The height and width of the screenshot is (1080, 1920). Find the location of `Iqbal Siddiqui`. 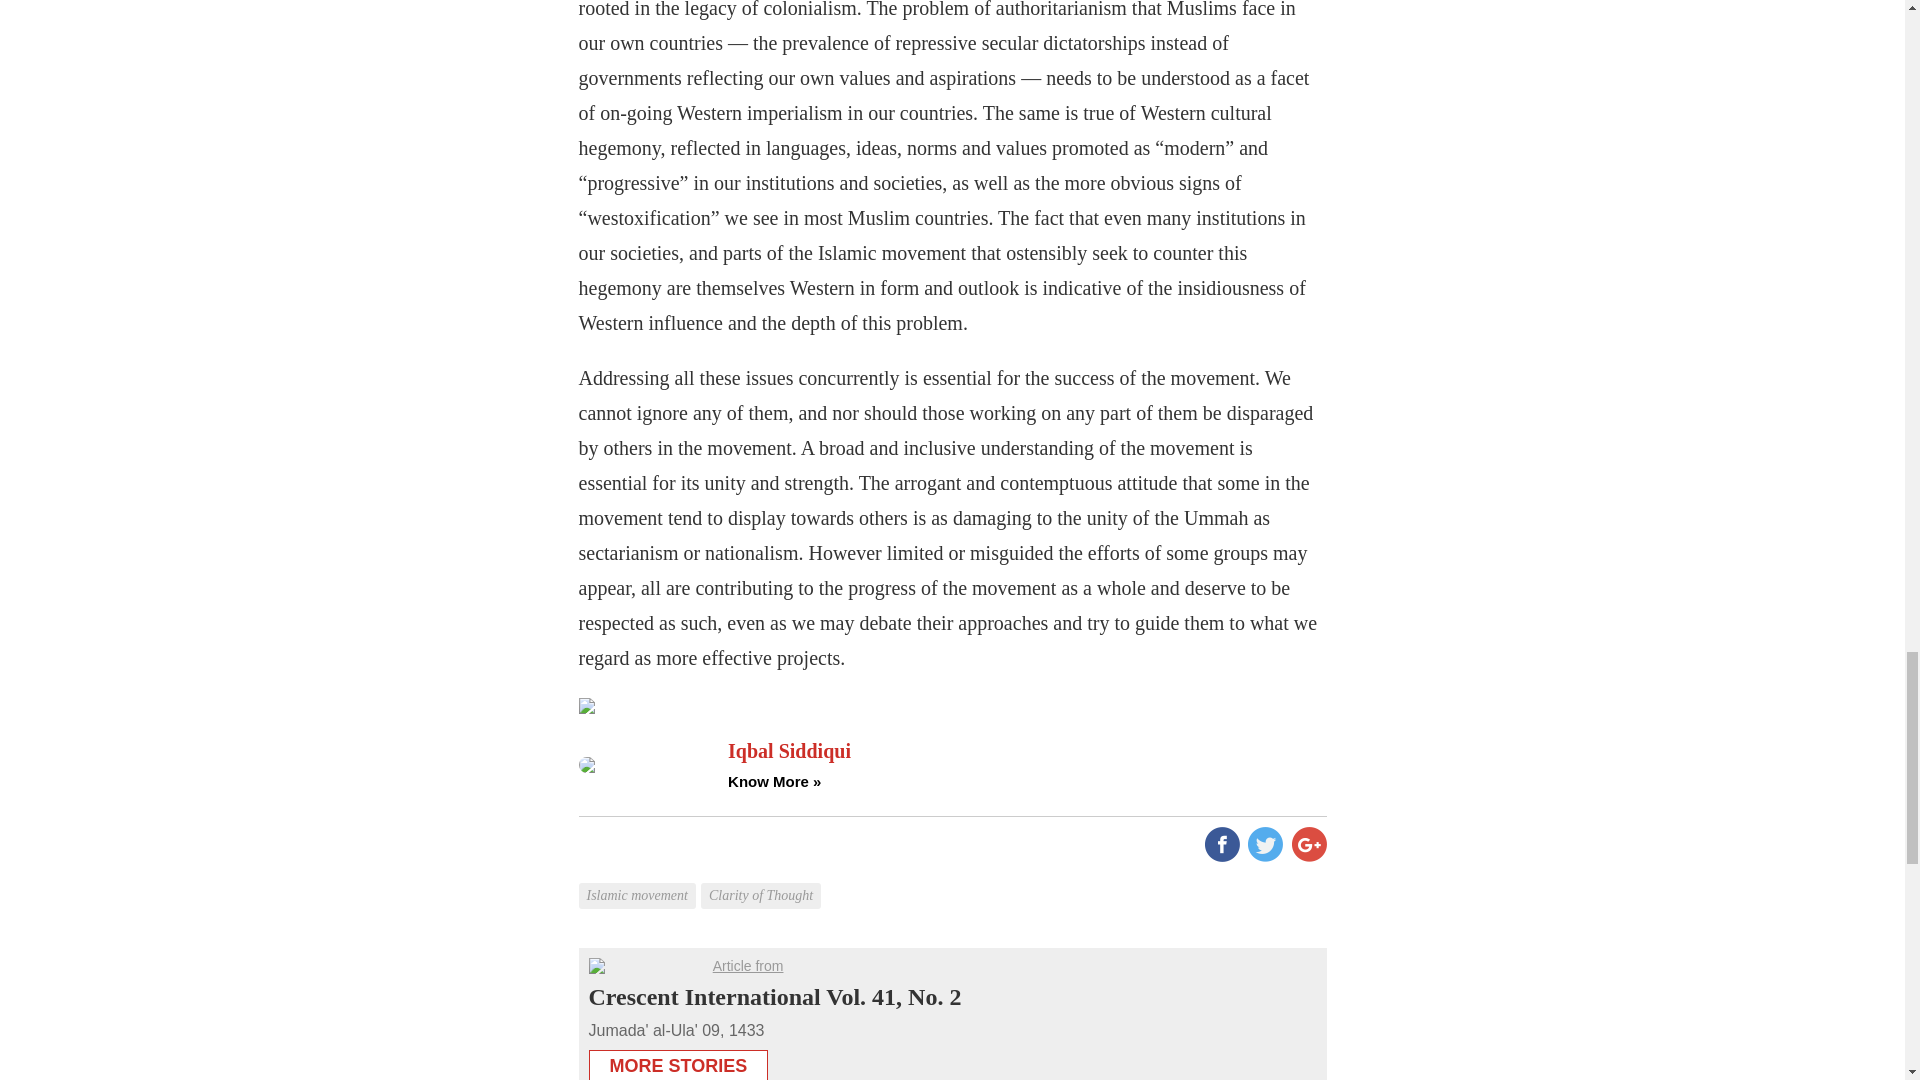

Iqbal Siddiqui is located at coordinates (1026, 750).